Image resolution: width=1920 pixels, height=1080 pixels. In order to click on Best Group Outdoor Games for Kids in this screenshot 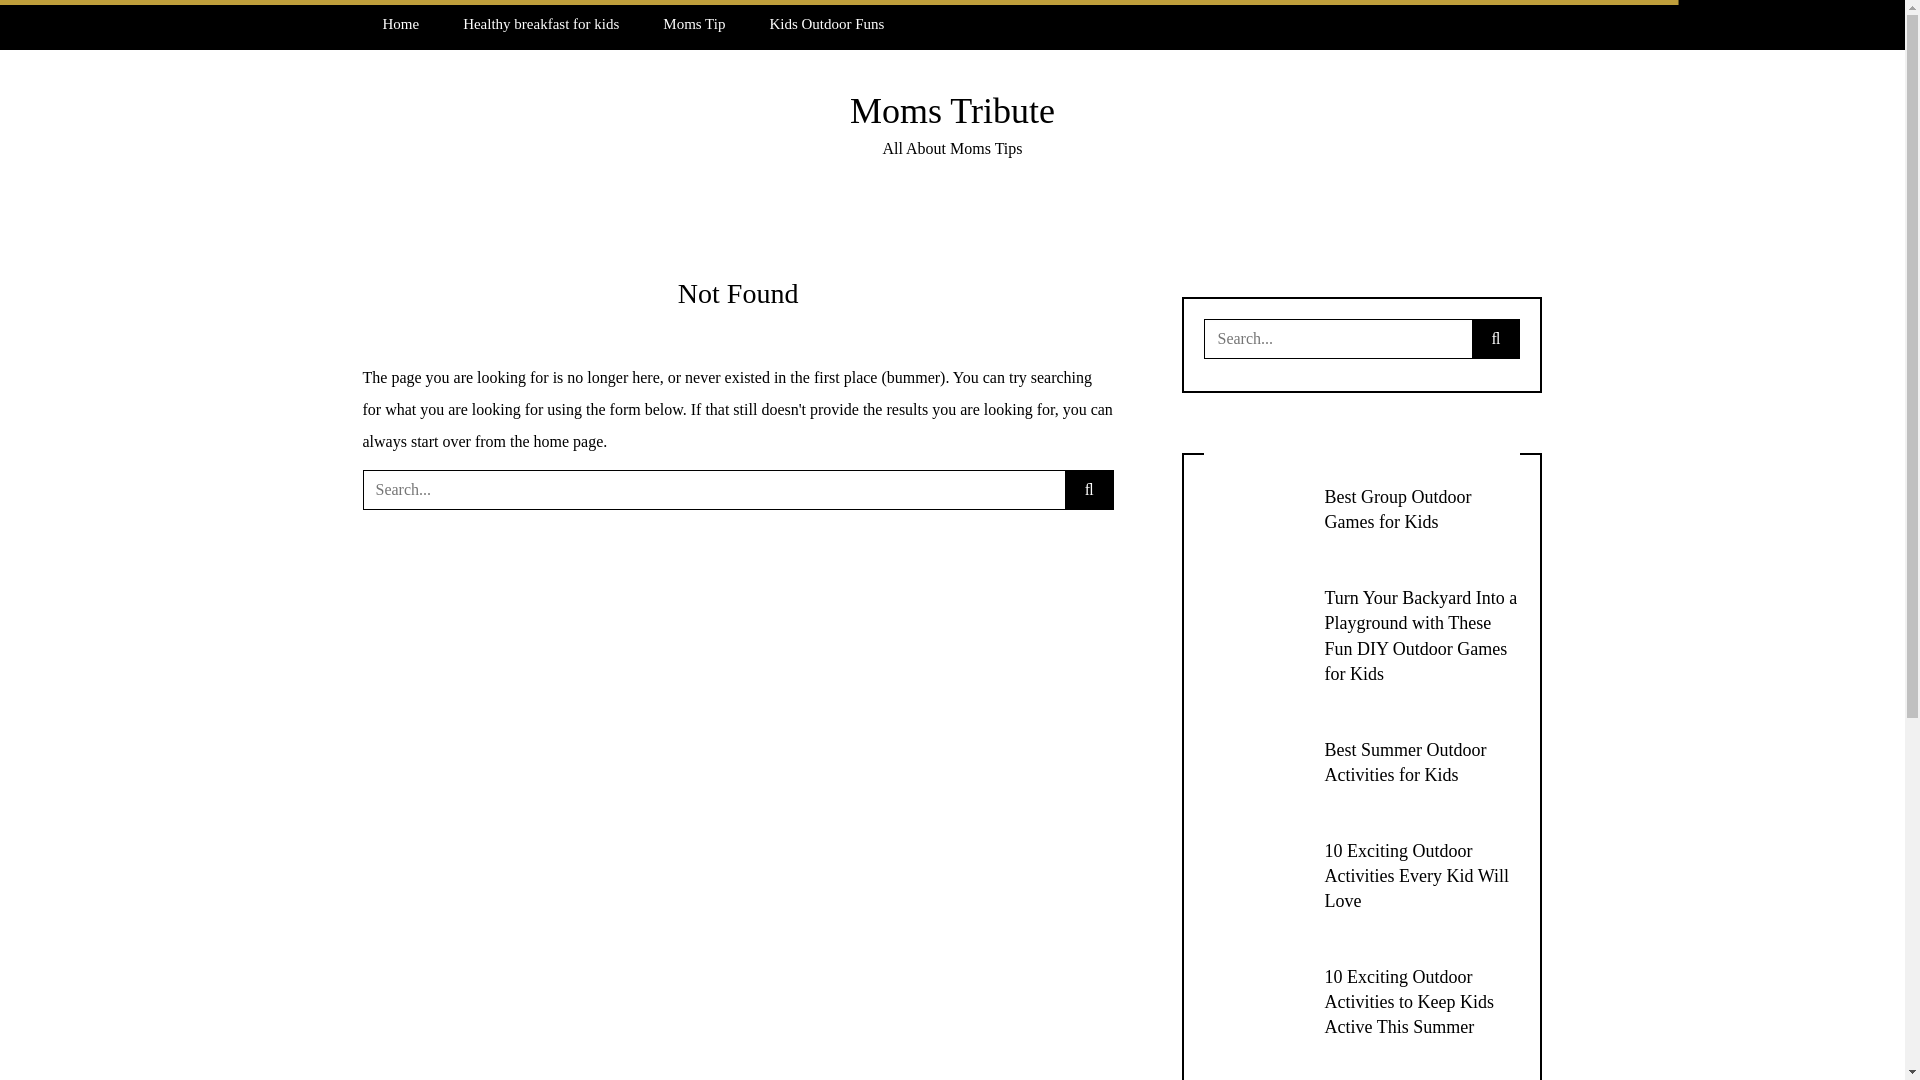, I will do `click(1397, 510)`.